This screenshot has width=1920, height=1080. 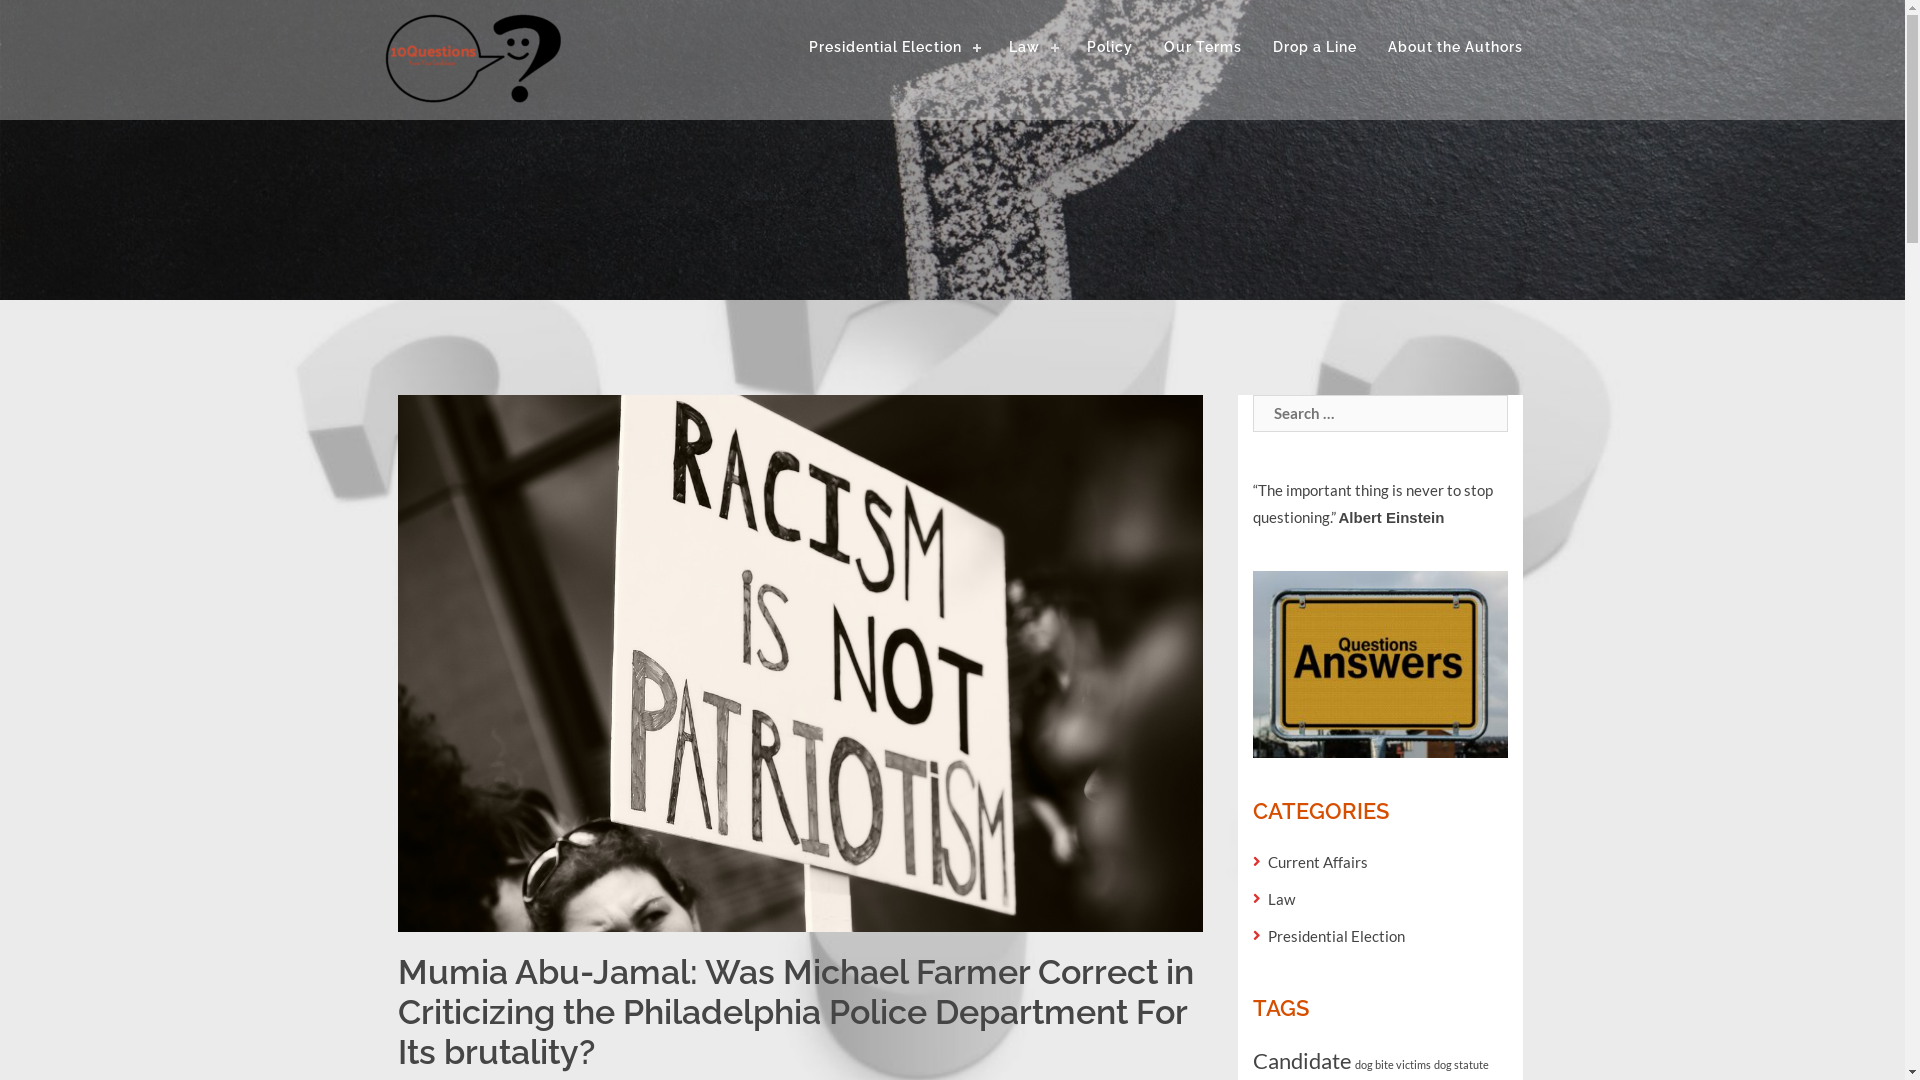 I want to click on Presidential Election, so click(x=892, y=47).